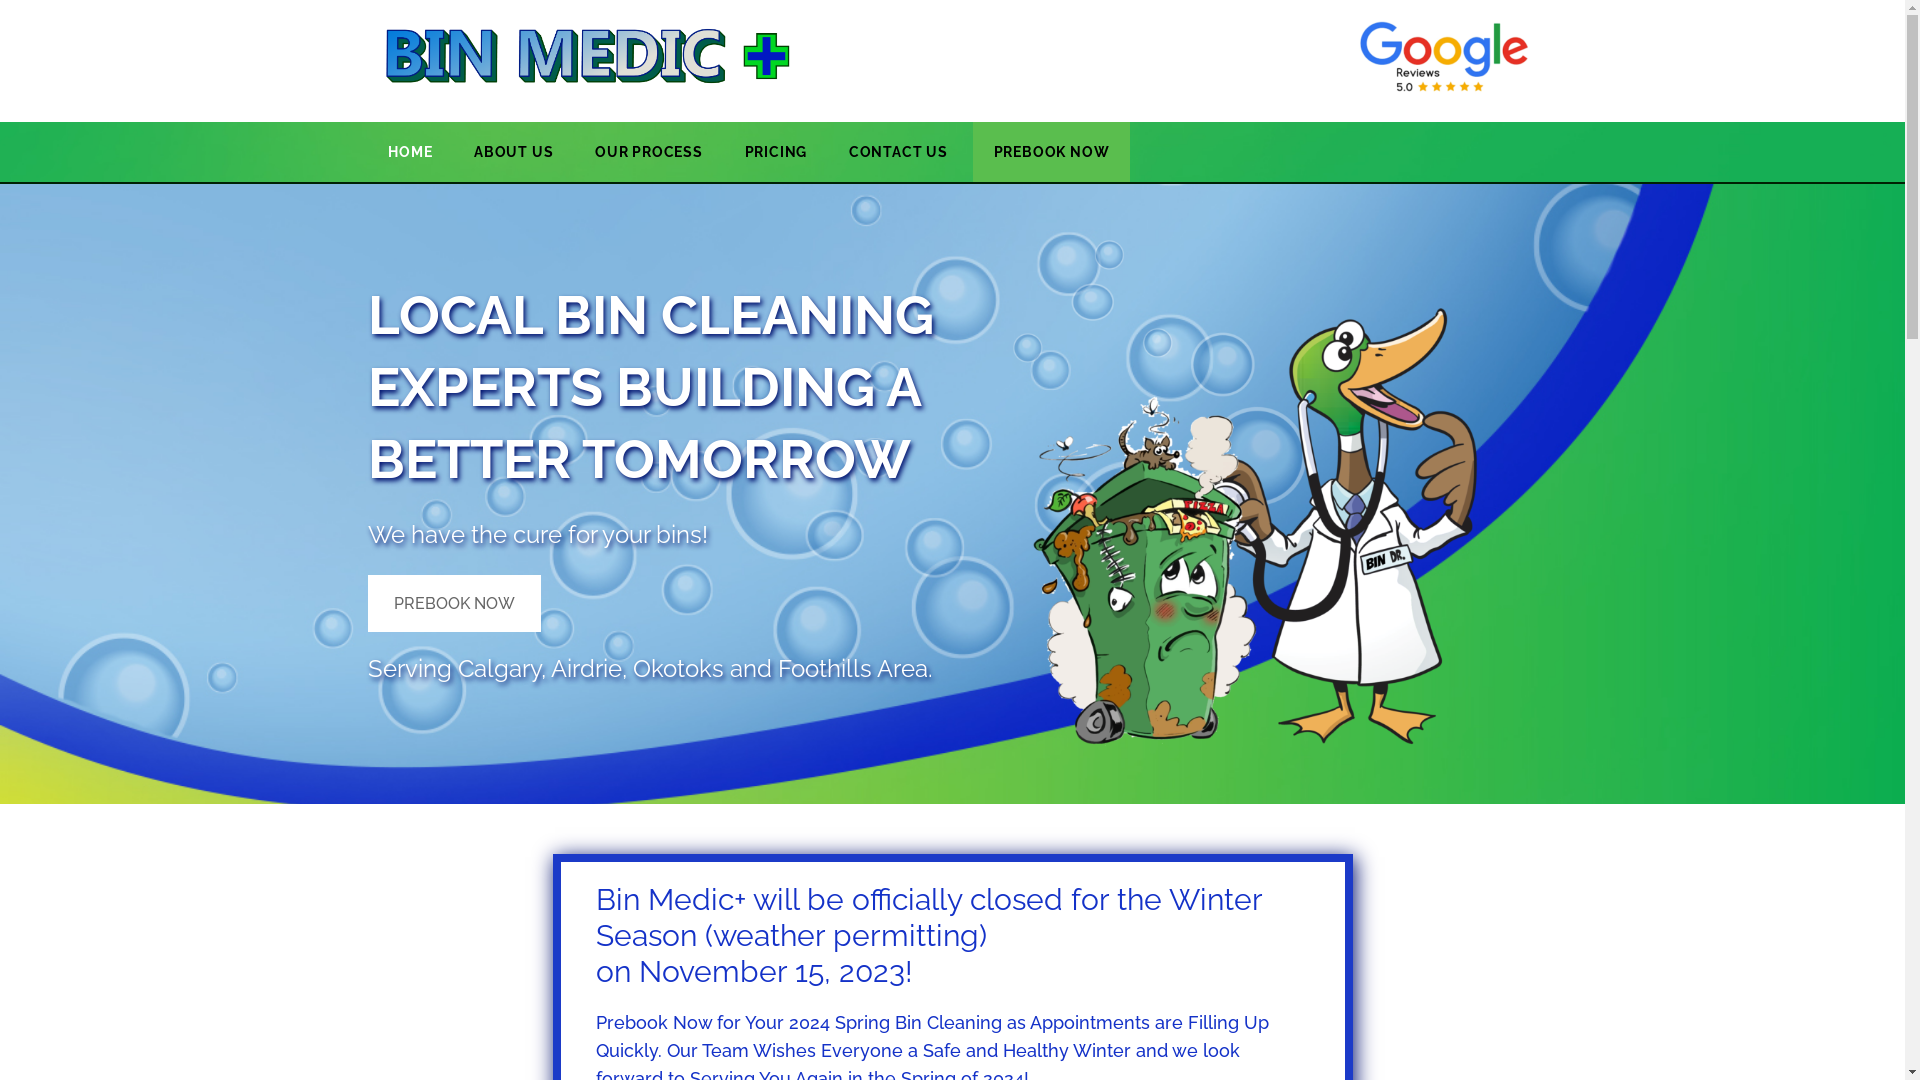 The width and height of the screenshot is (1920, 1080). Describe the element at coordinates (648, 152) in the screenshot. I see `OUR PROCESS` at that location.